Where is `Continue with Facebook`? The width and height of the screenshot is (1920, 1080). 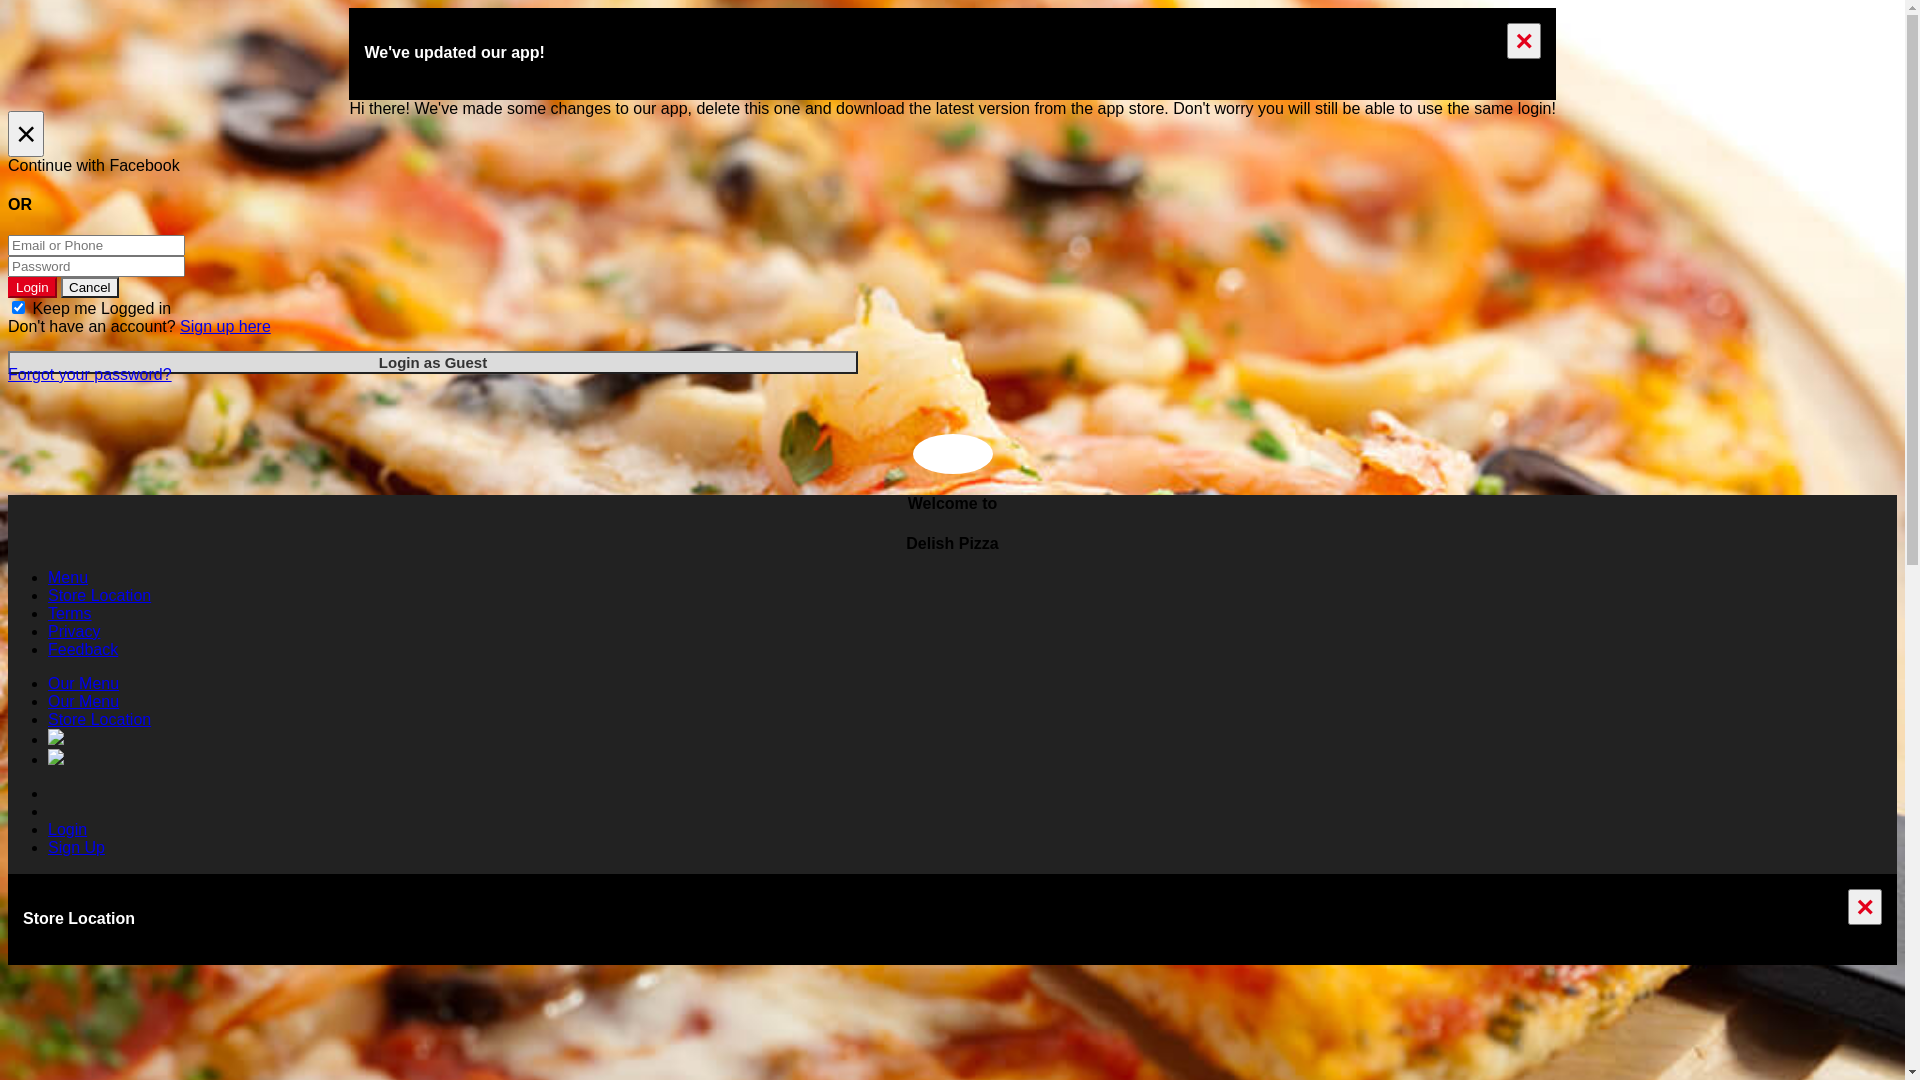 Continue with Facebook is located at coordinates (952, 166).